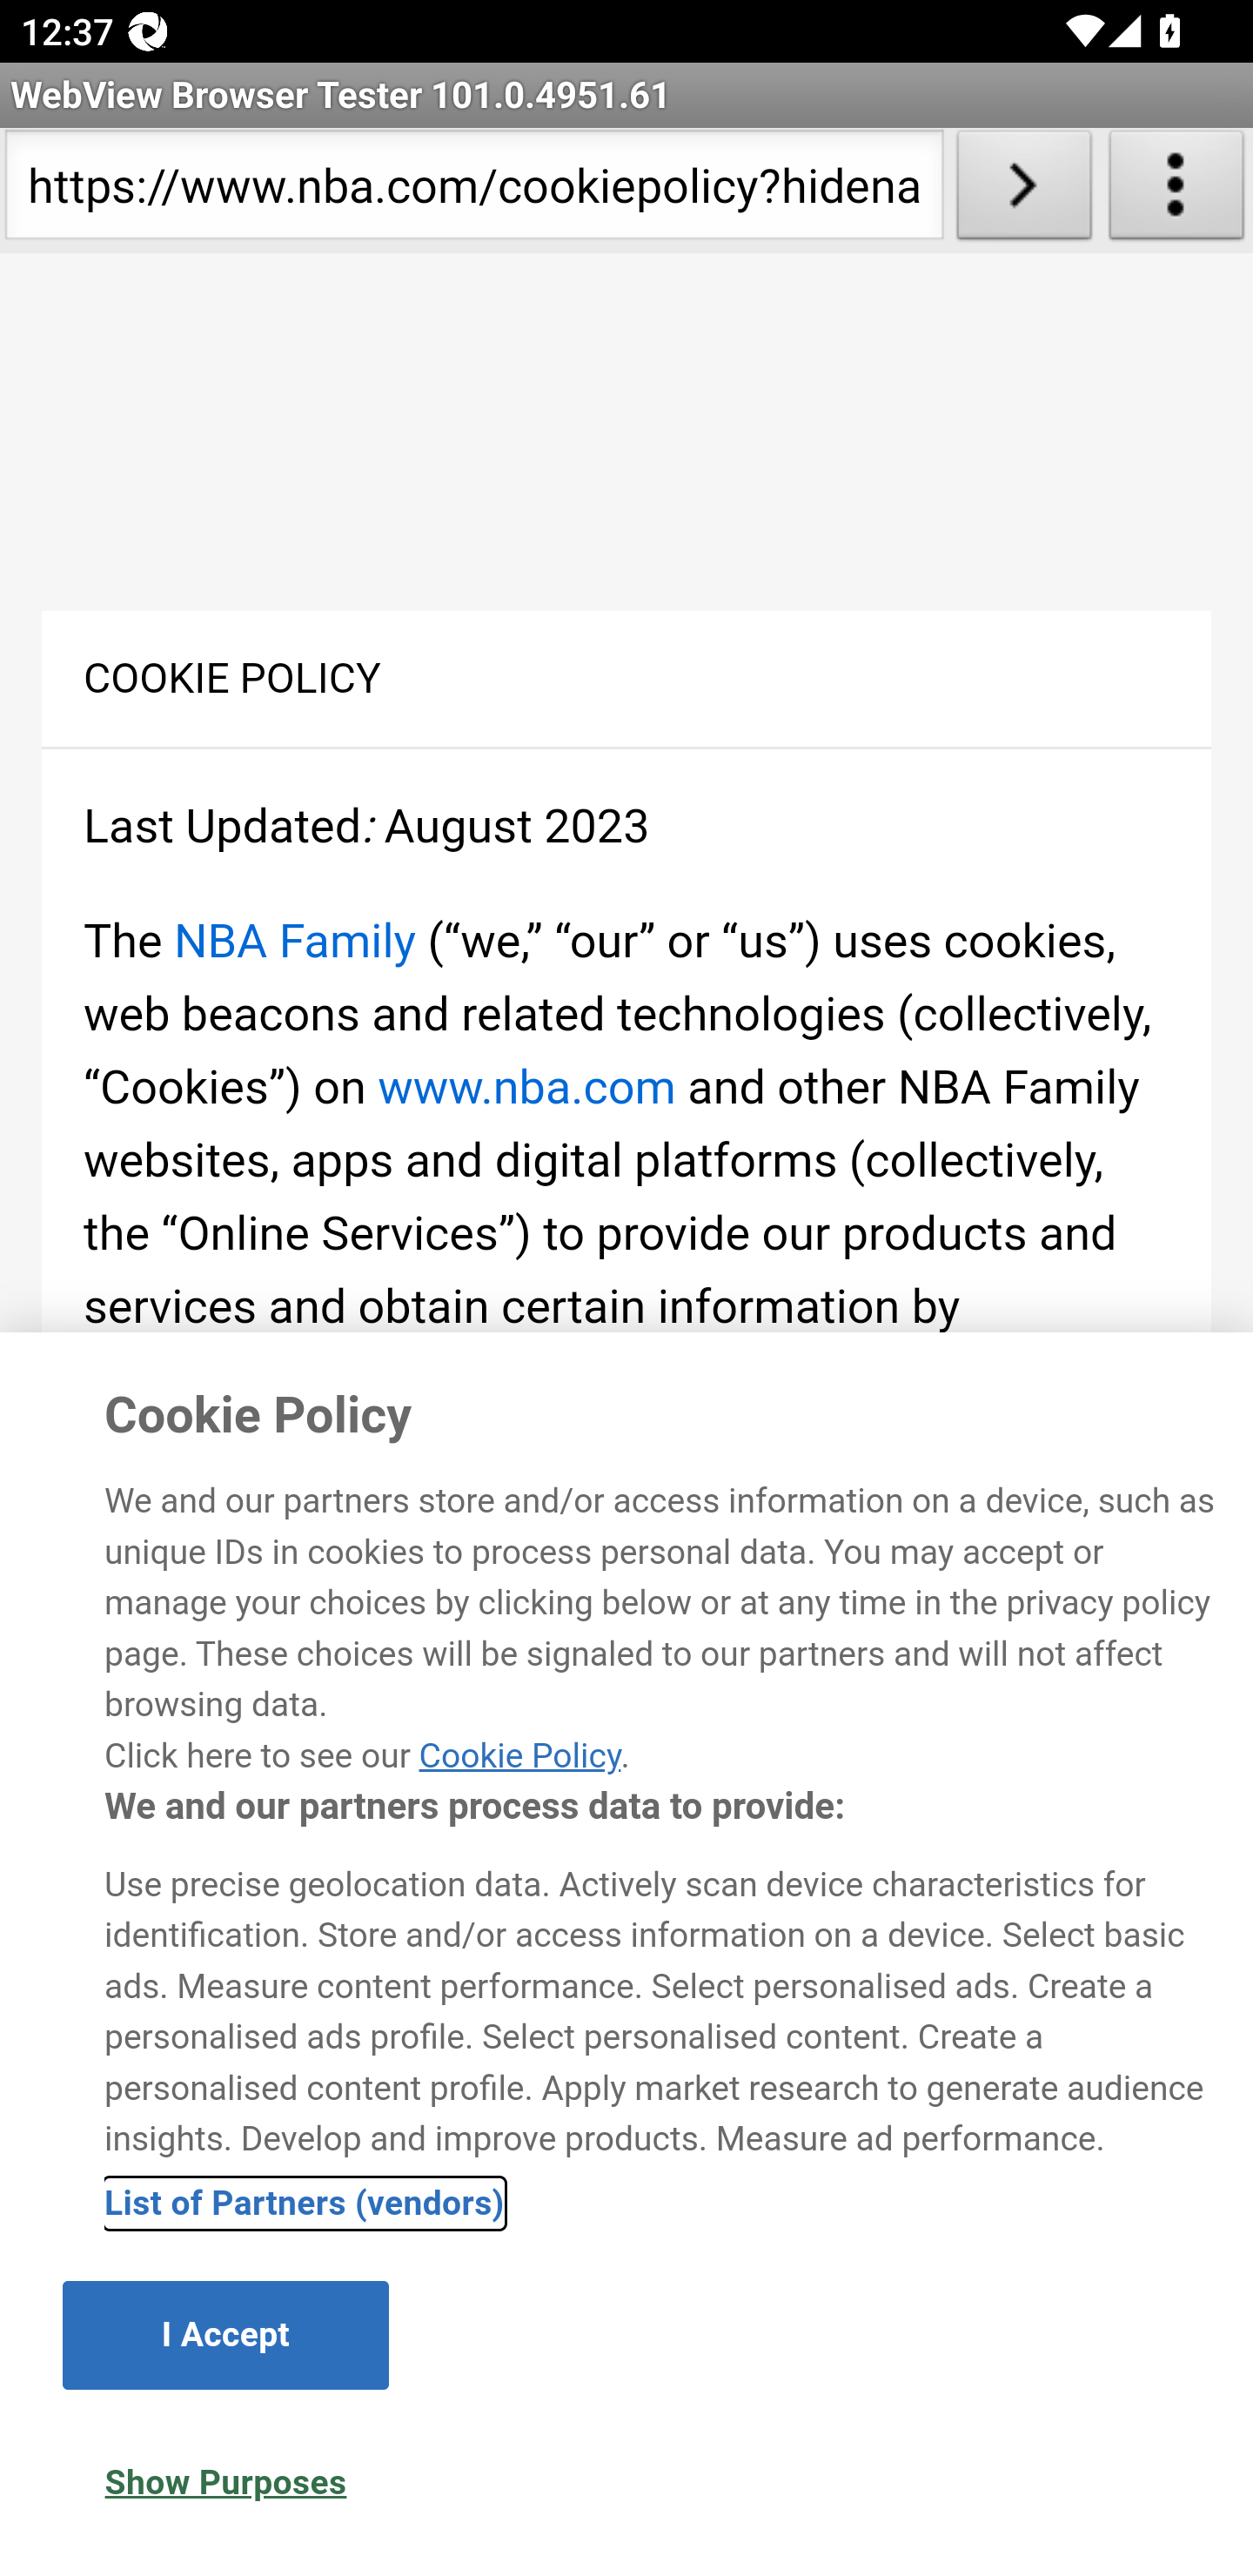 This screenshot has width=1253, height=2576. Describe the element at coordinates (1024, 191) in the screenshot. I see `Load URL` at that location.